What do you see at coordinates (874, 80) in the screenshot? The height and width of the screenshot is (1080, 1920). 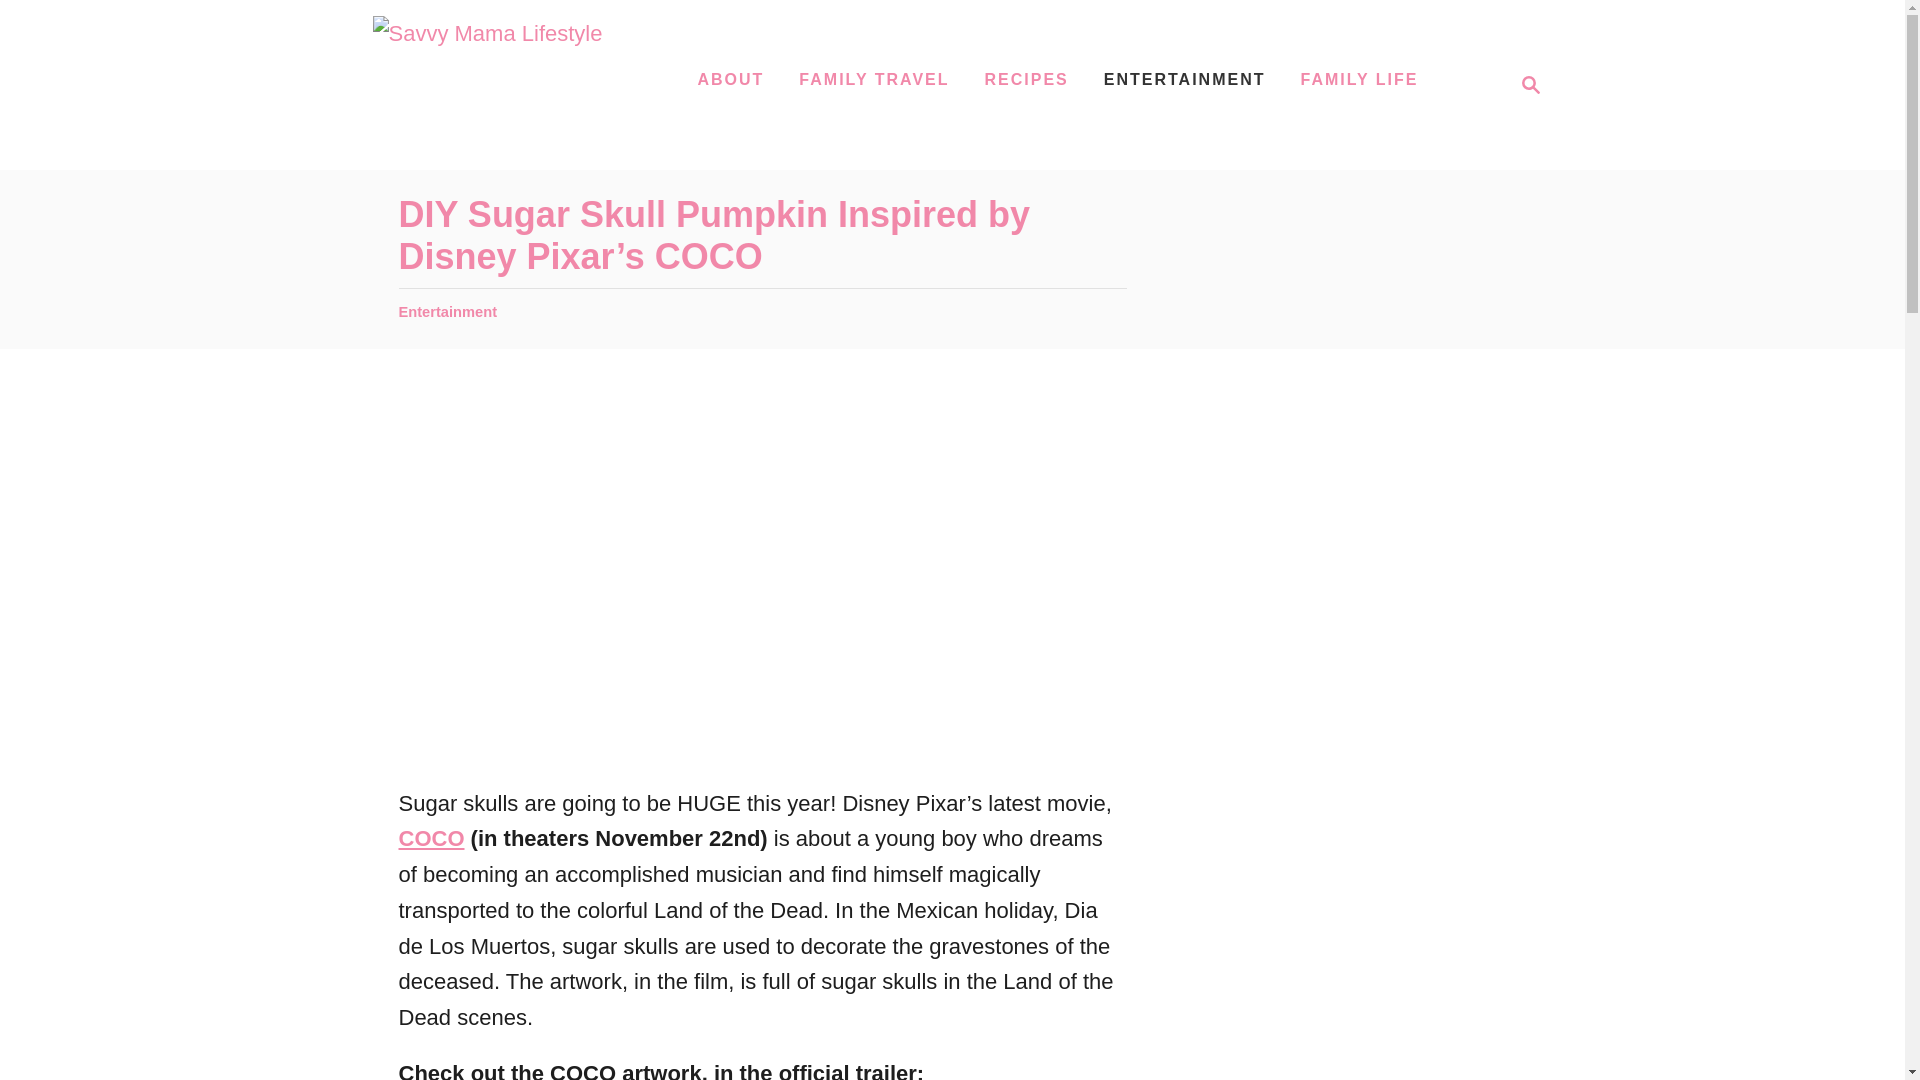 I see `FAMILY TRAVEL` at bounding box center [874, 80].